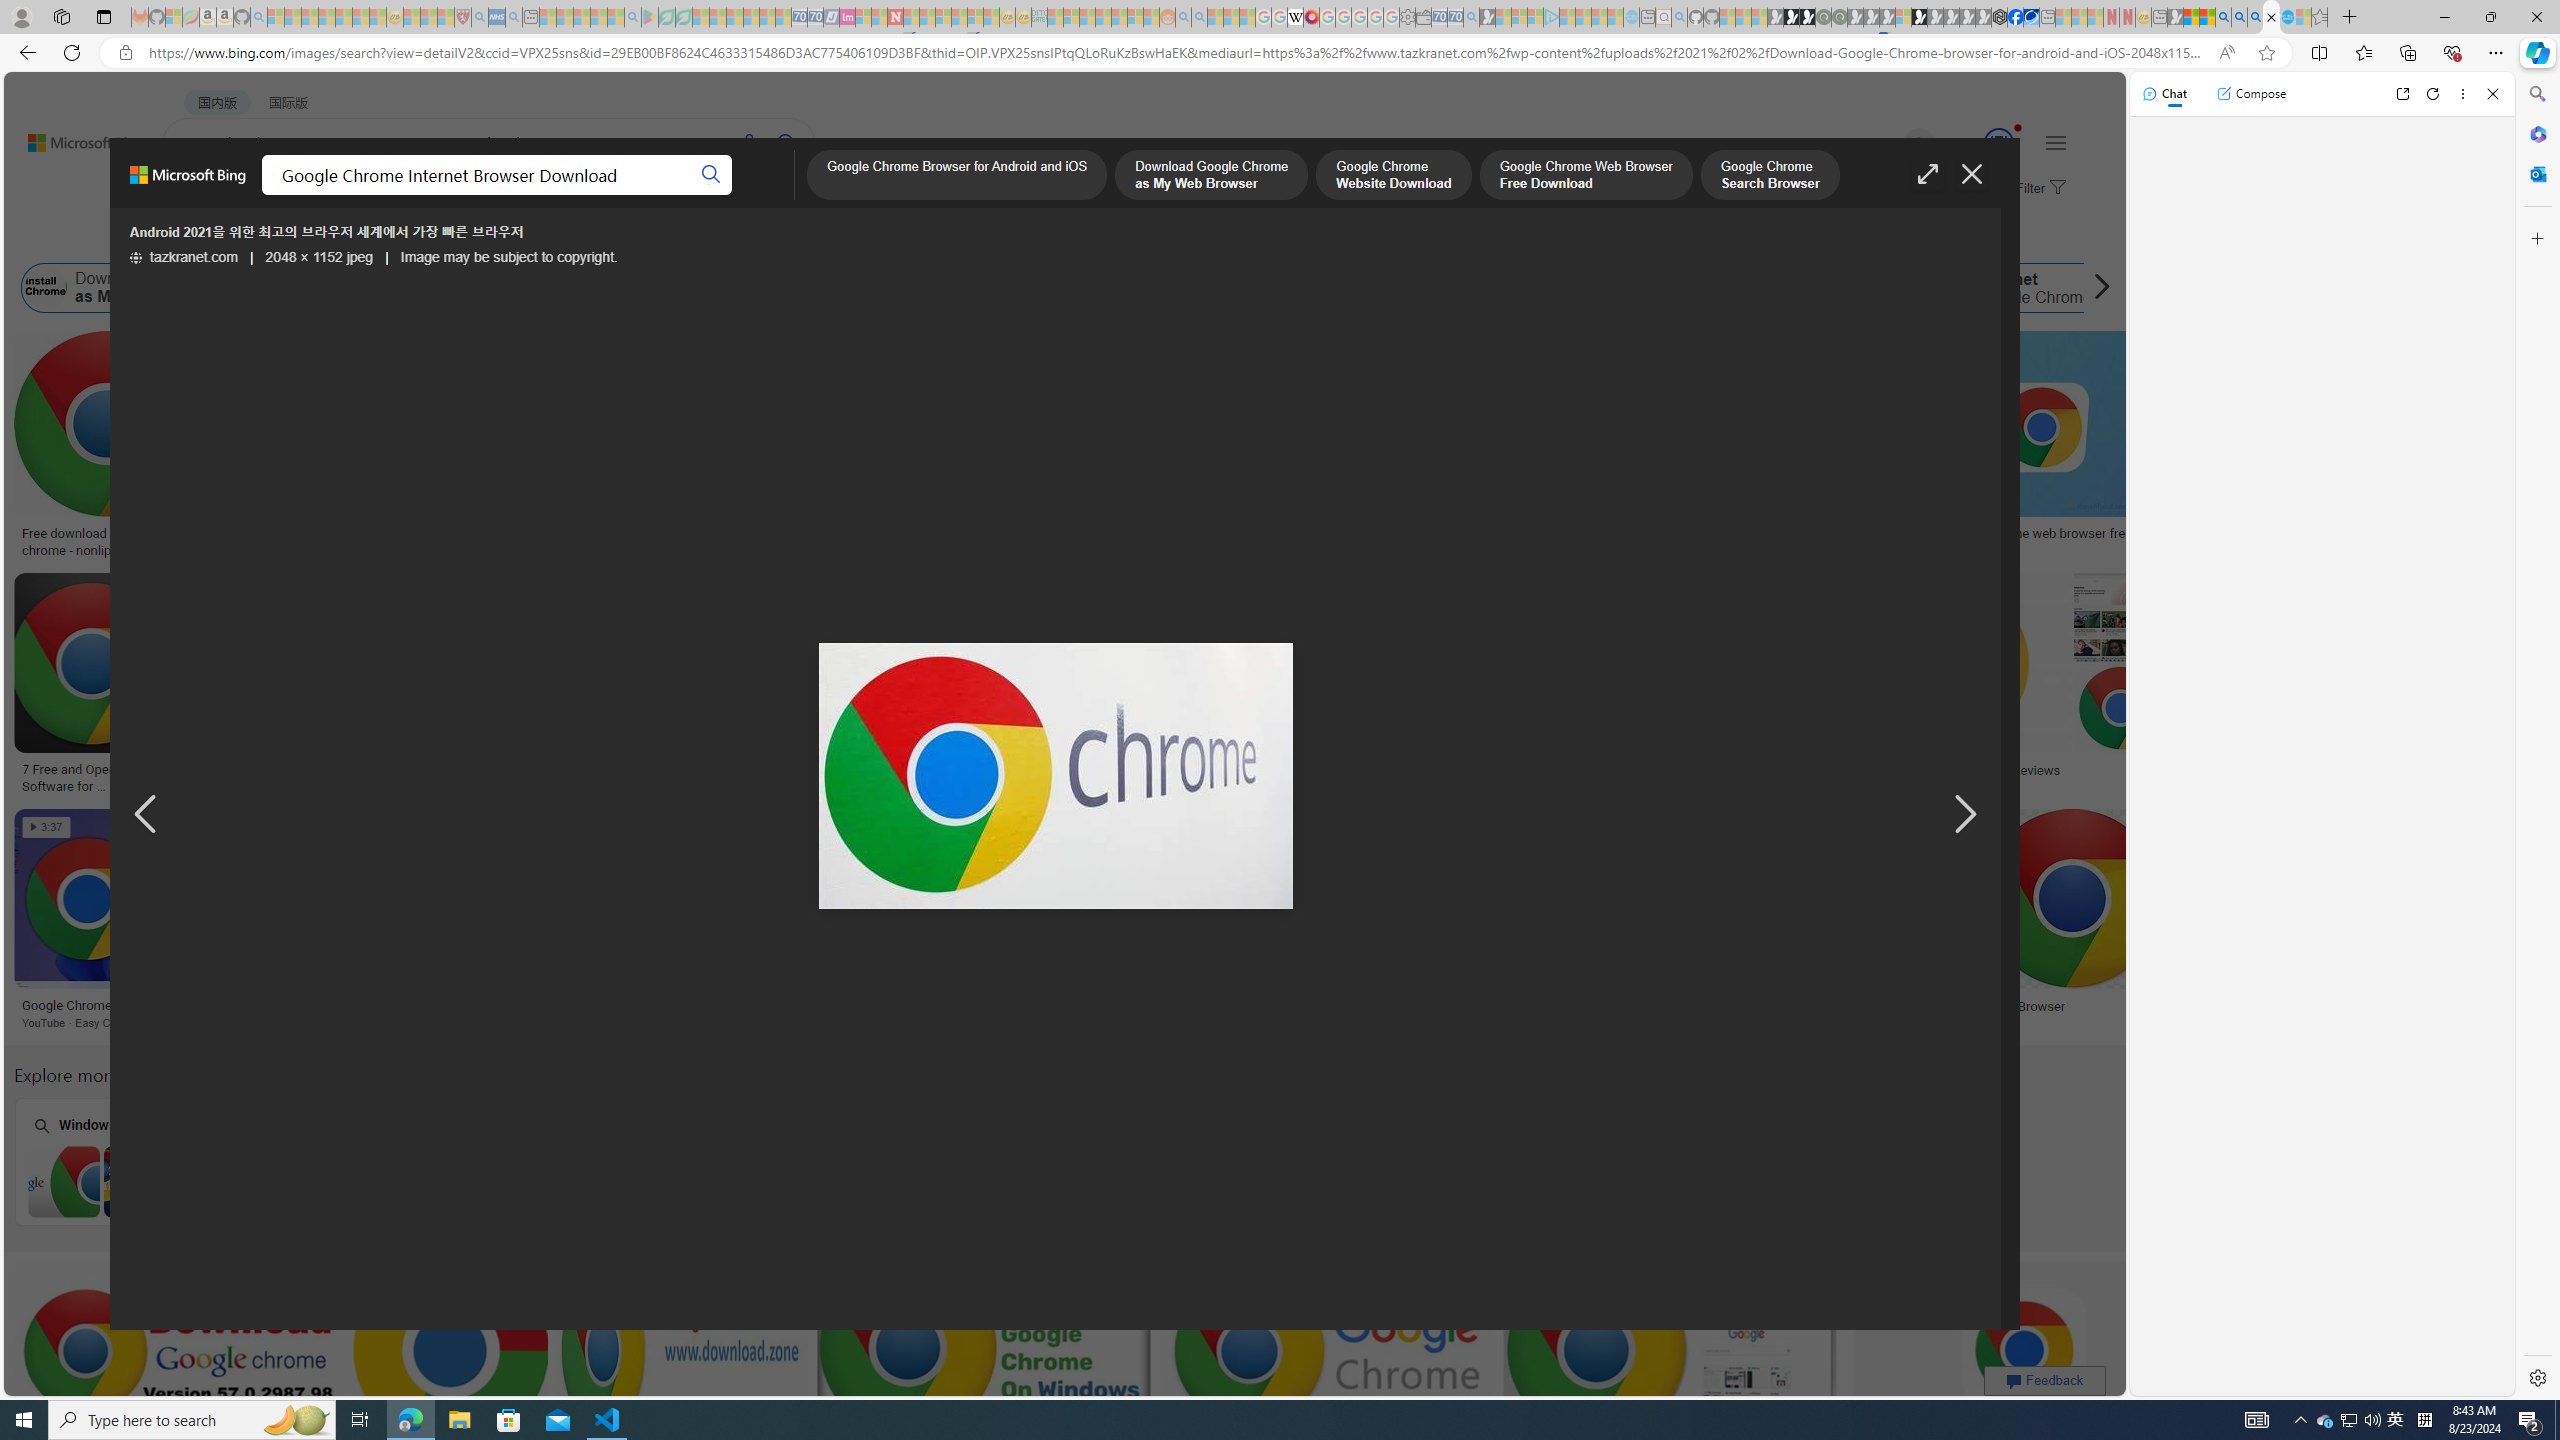  What do you see at coordinates (2238, 17) in the screenshot?
I see `2009 Bing officially replaced Live Search on June 3 - Search` at bounding box center [2238, 17].